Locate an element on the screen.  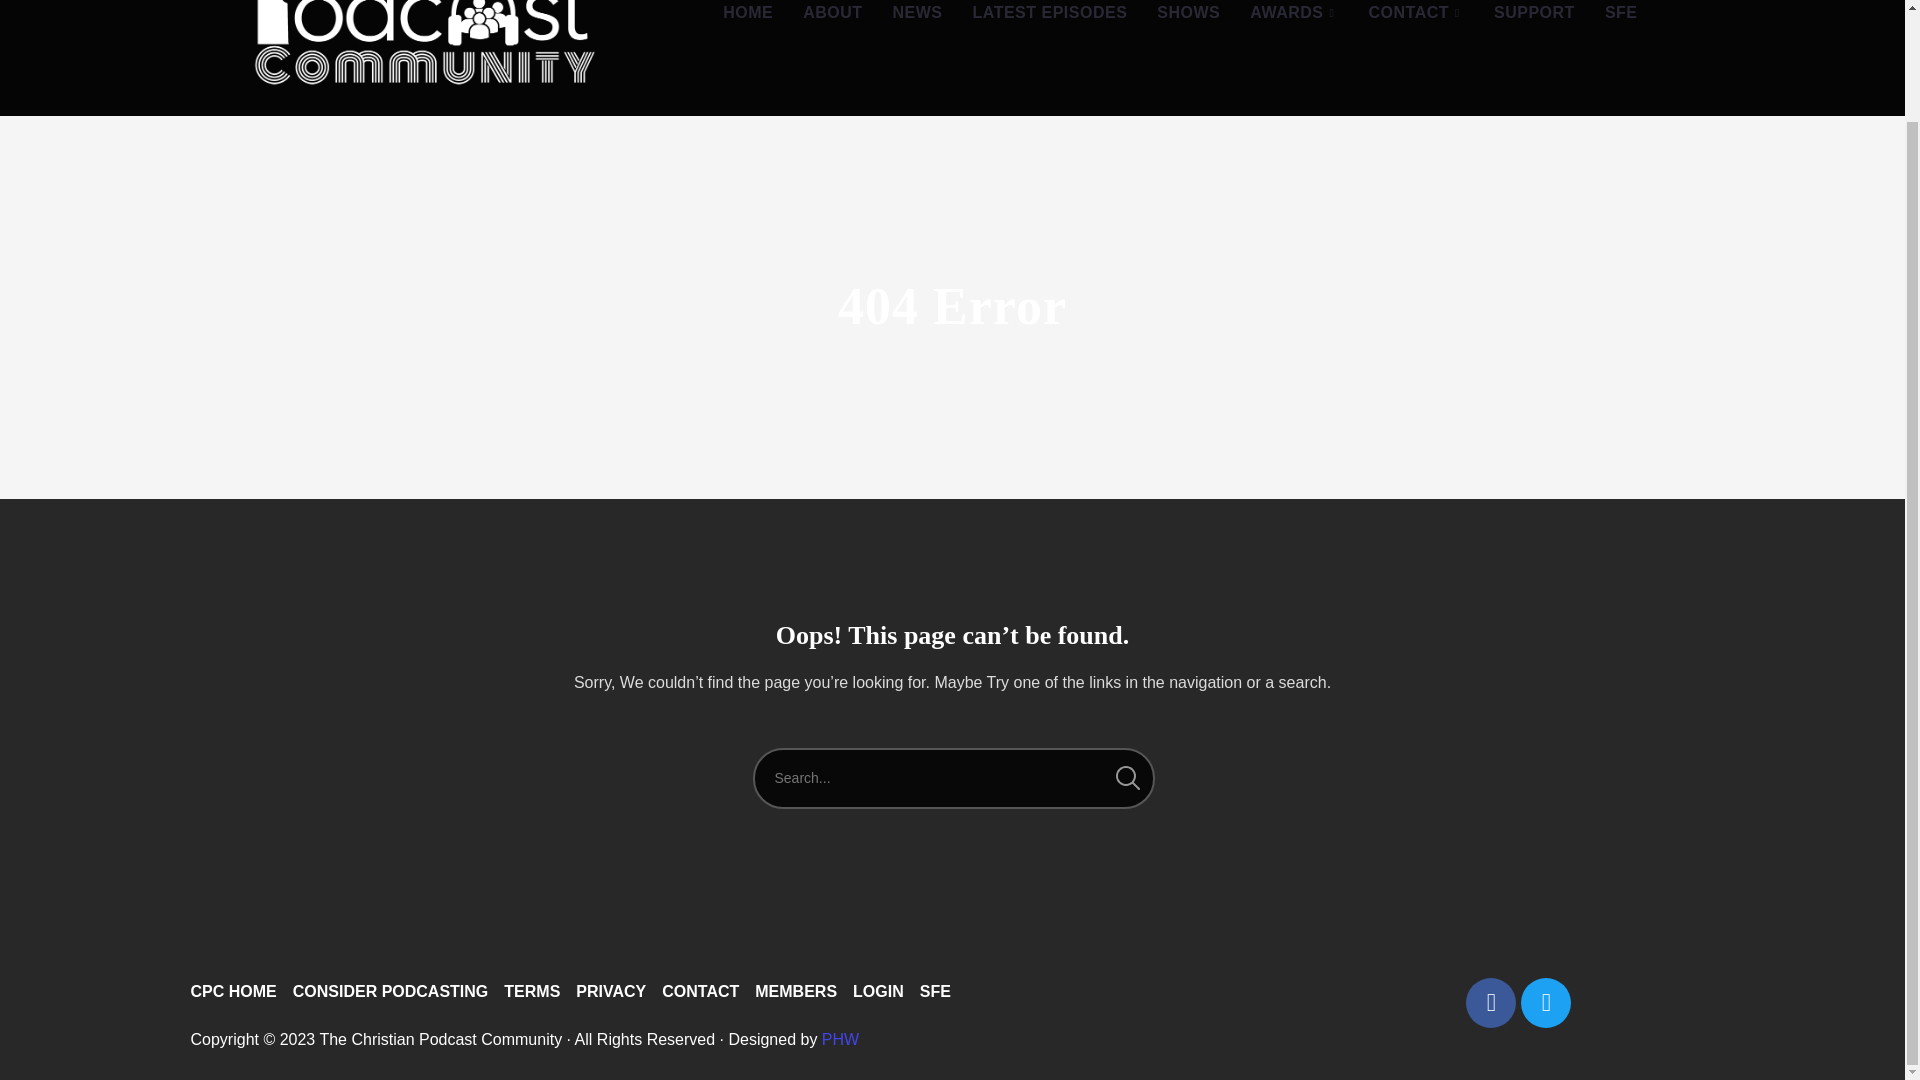
The Christian Podcast Community is located at coordinates (426, 58).